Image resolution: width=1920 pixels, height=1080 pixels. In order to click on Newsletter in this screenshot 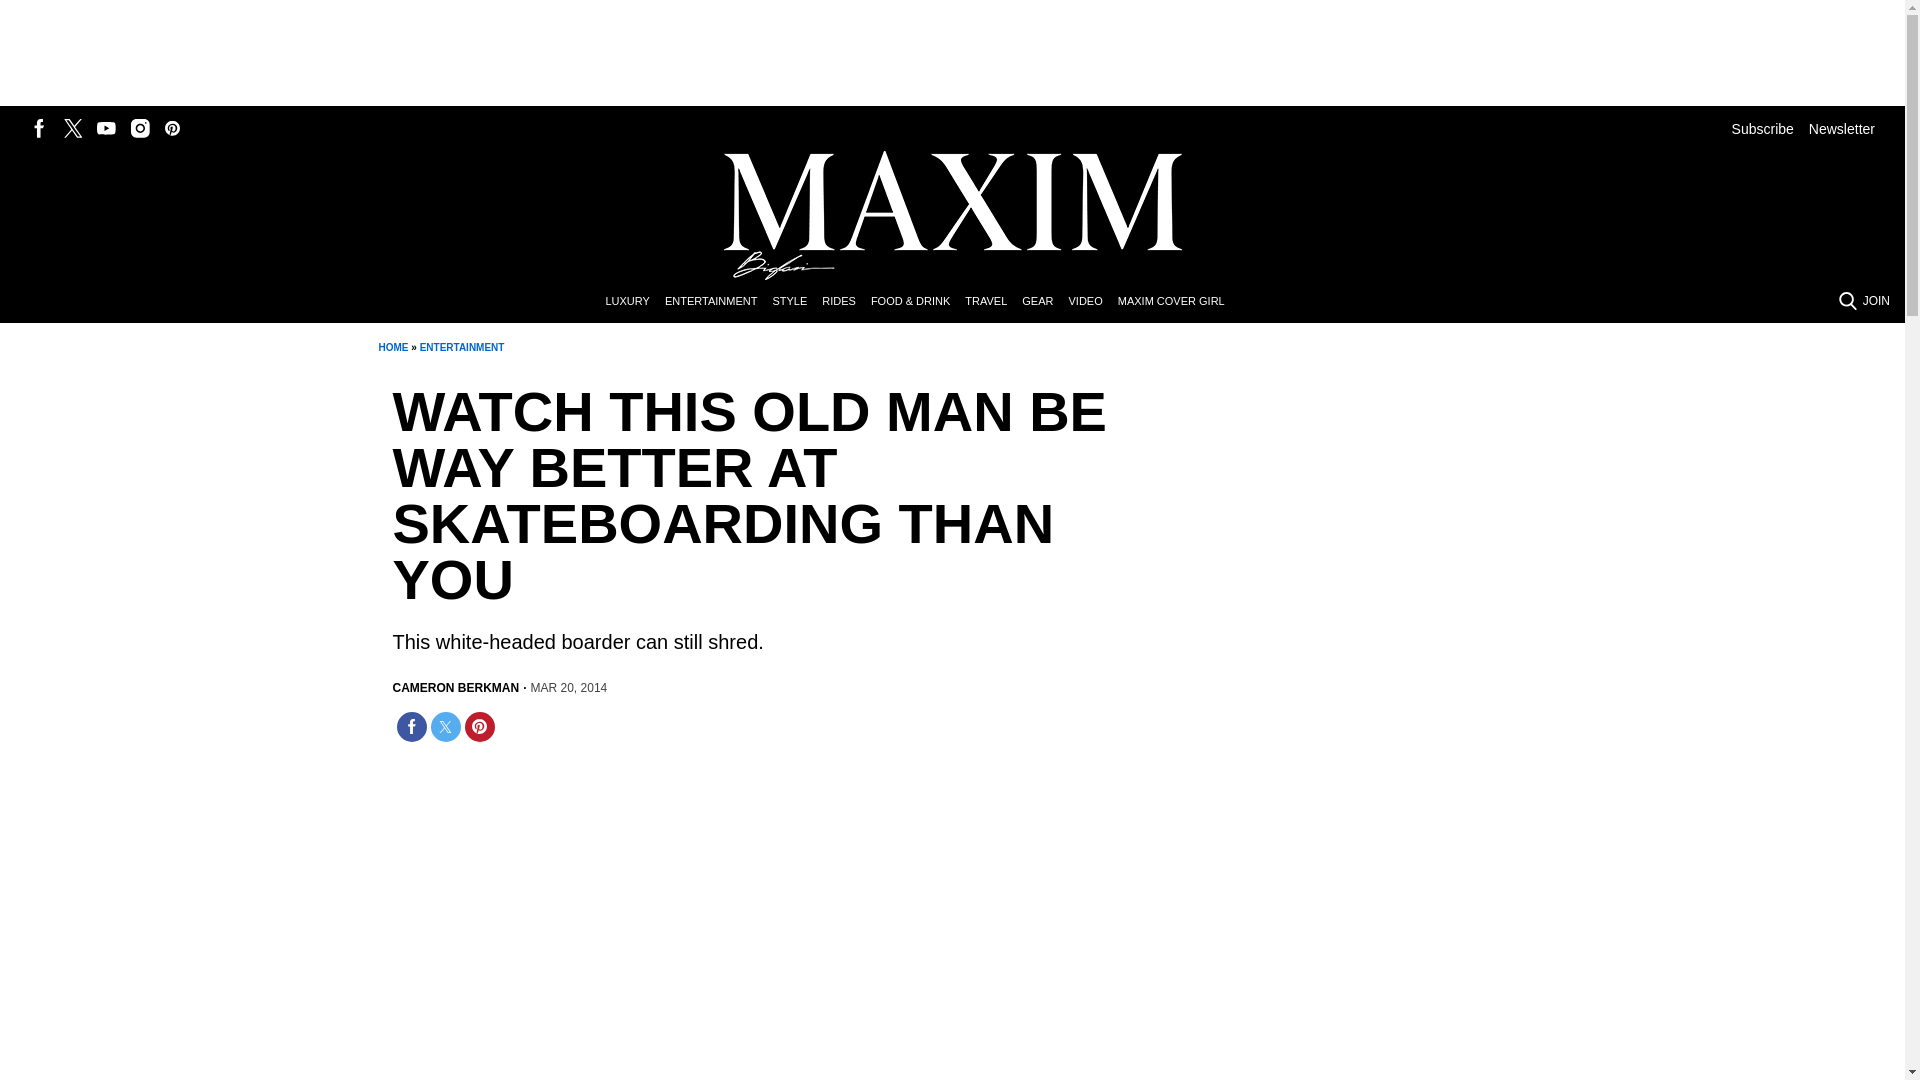, I will do `click(1842, 128)`.